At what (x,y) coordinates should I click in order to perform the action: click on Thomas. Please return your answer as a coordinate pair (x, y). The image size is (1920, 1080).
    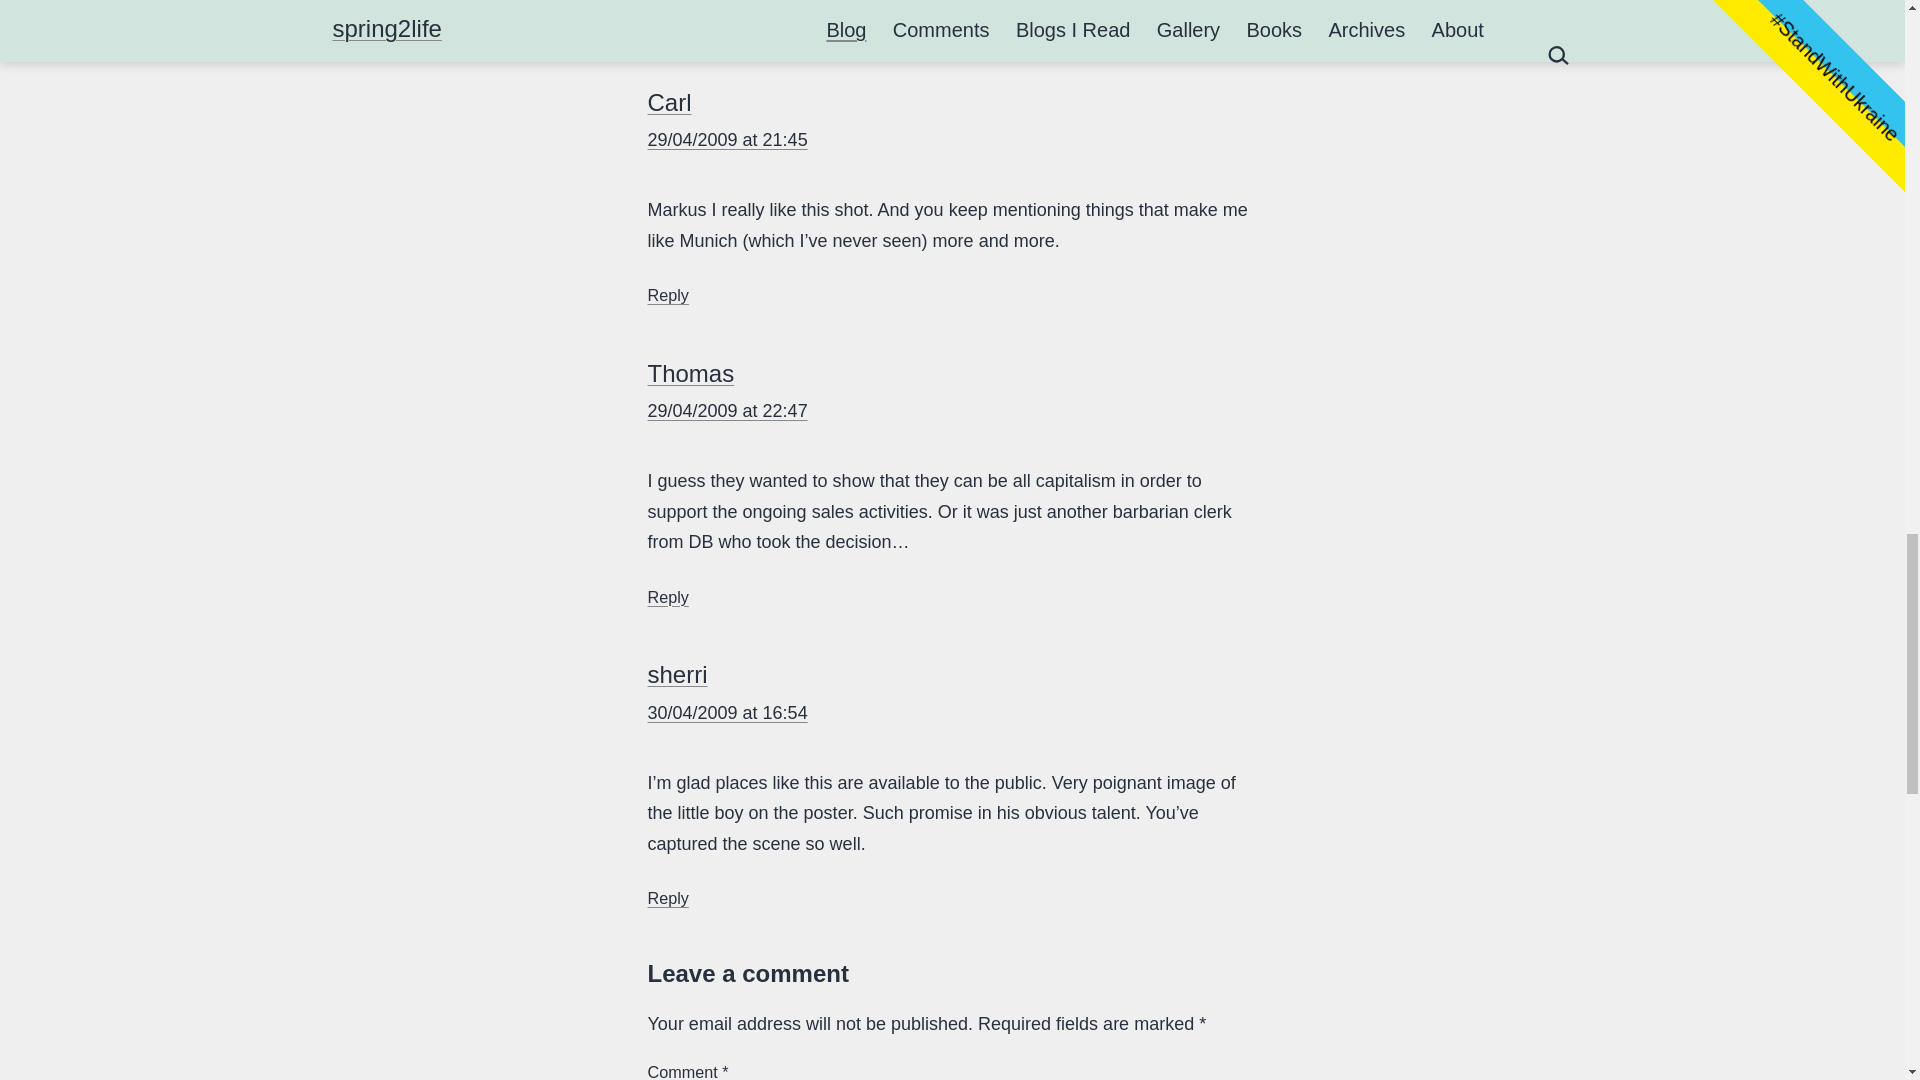
    Looking at the image, I should click on (692, 372).